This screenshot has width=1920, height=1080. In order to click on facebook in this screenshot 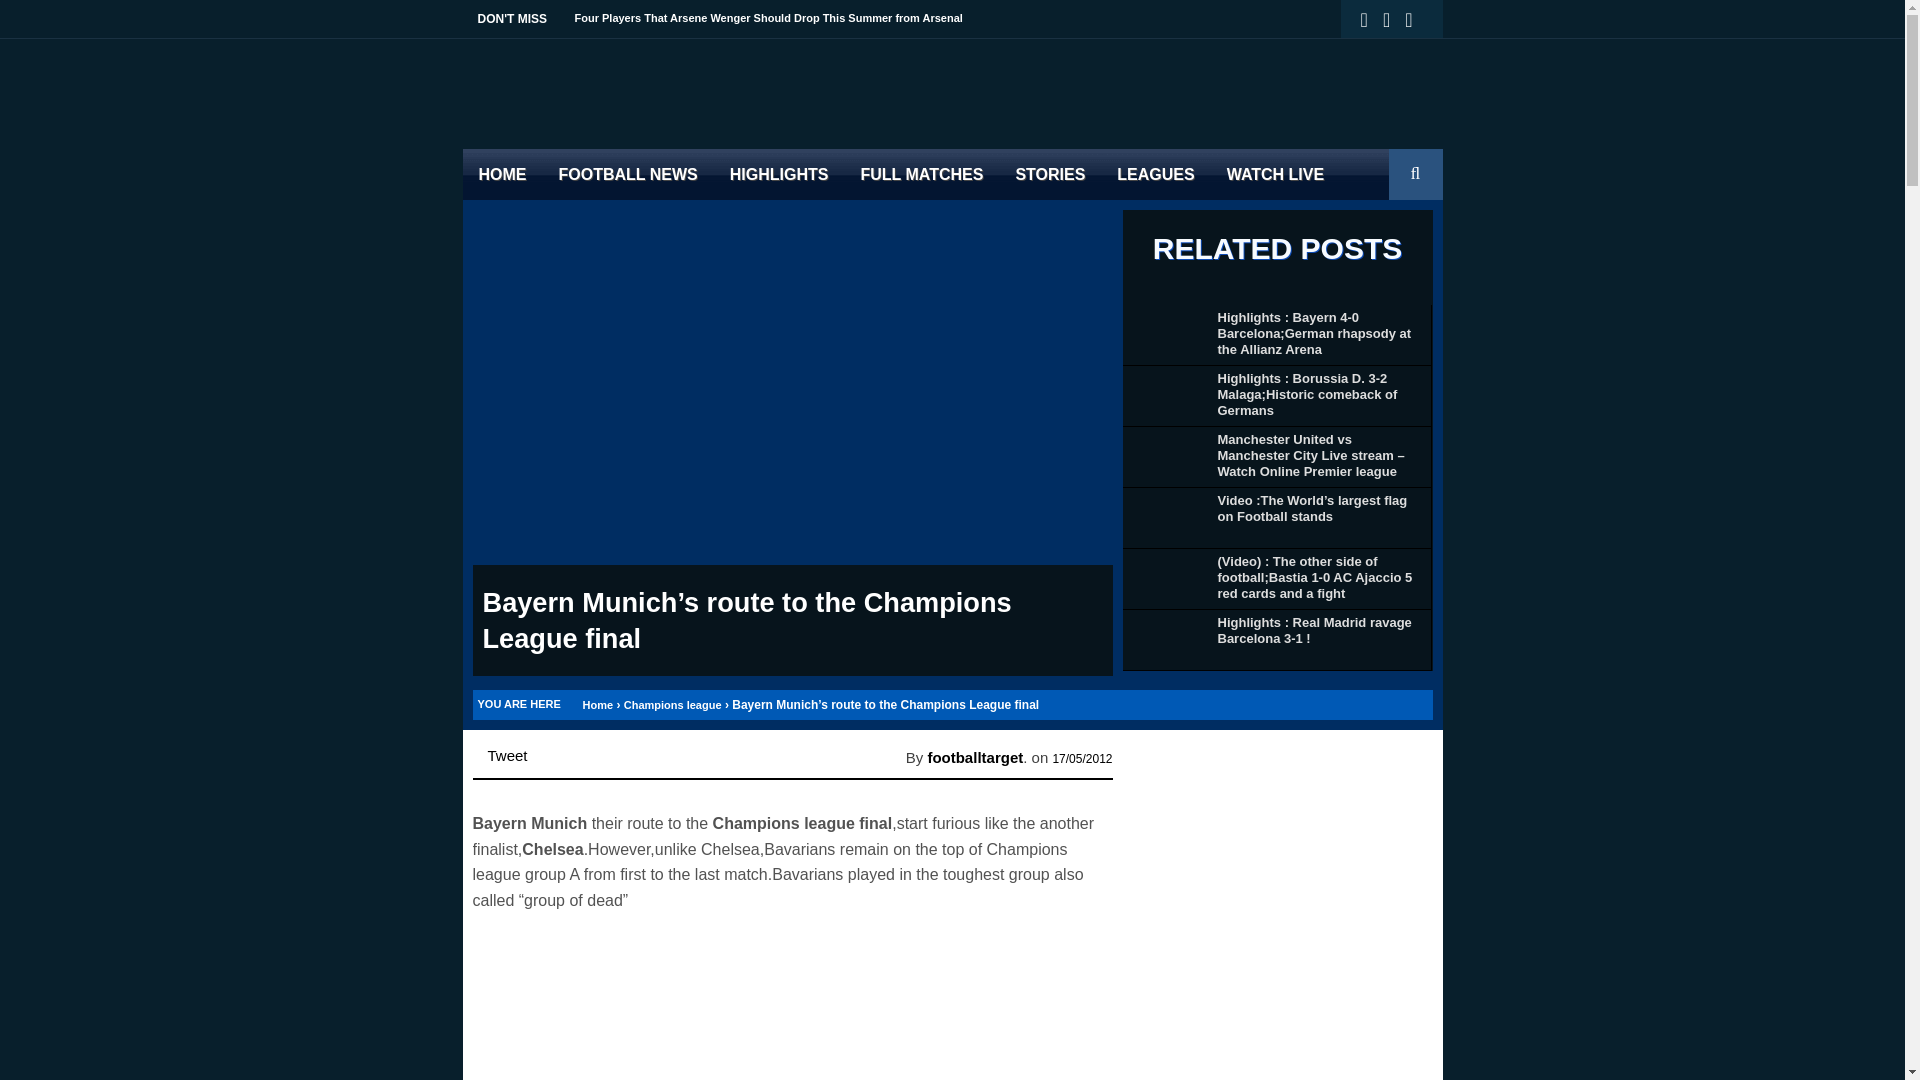, I will do `click(1394, 20)`.